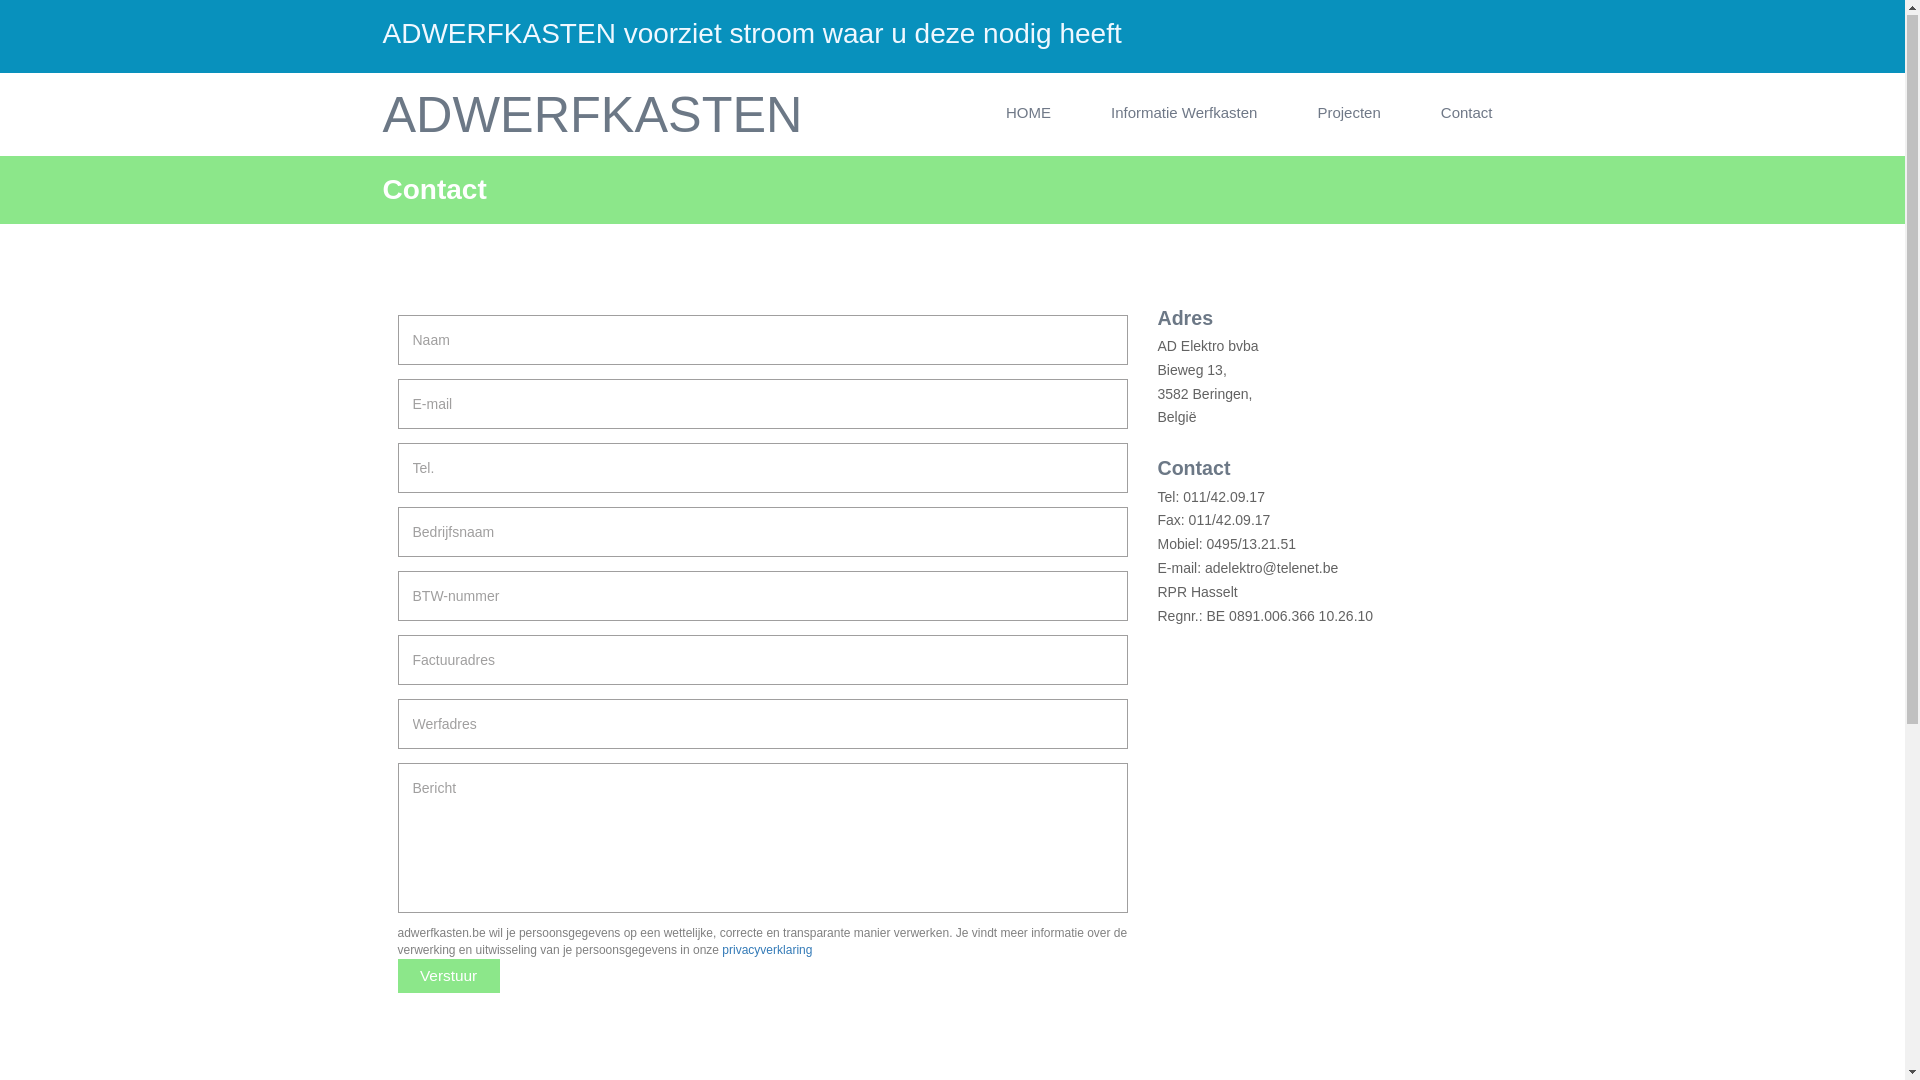  I want to click on privacyverklaring, so click(767, 951).